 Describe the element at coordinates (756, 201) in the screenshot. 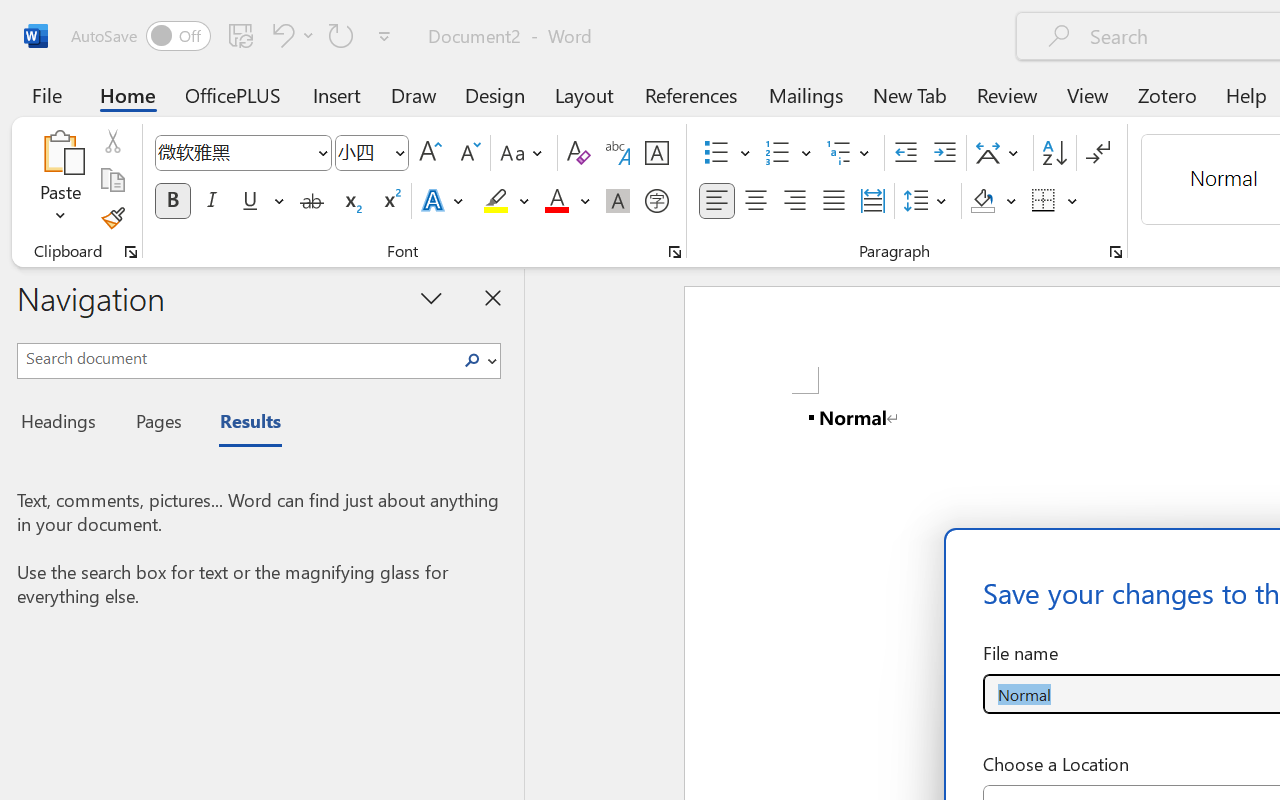

I see `Center` at that location.